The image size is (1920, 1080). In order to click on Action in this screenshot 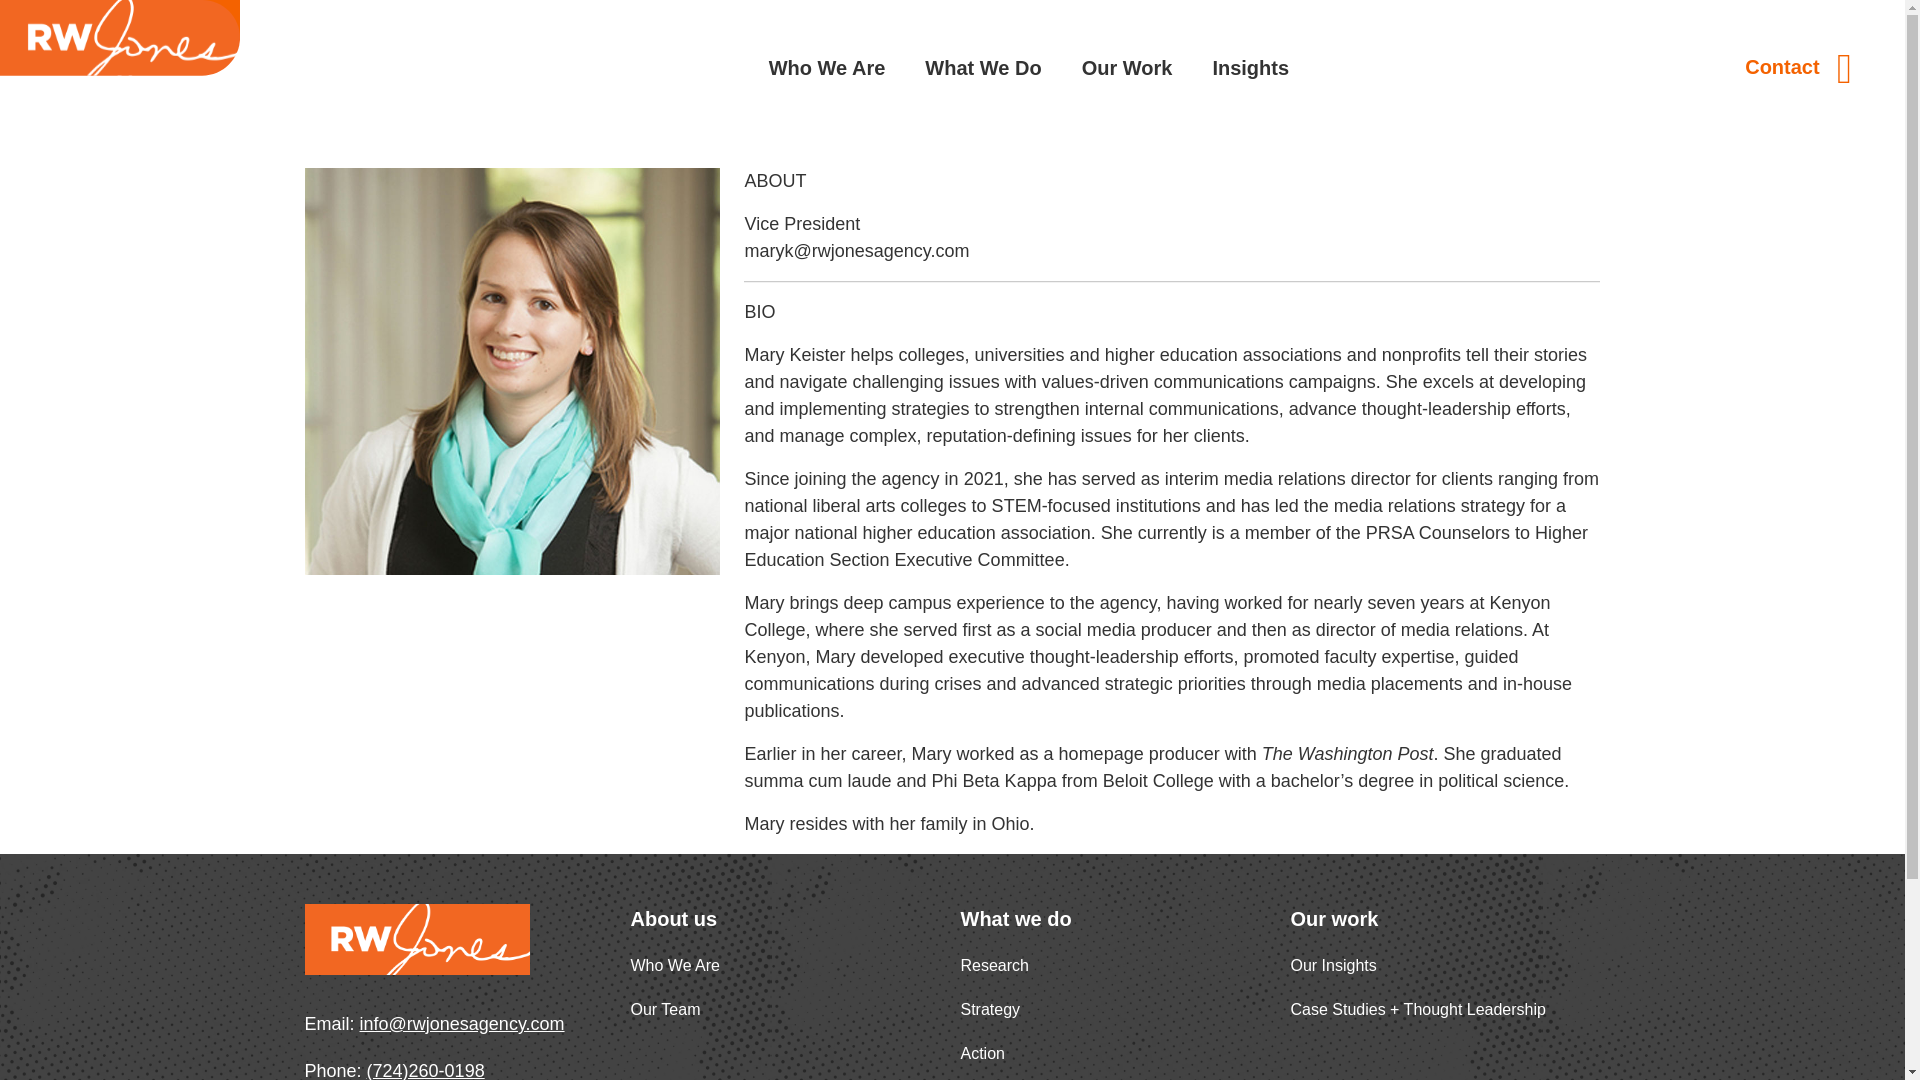, I will do `click(982, 1053)`.